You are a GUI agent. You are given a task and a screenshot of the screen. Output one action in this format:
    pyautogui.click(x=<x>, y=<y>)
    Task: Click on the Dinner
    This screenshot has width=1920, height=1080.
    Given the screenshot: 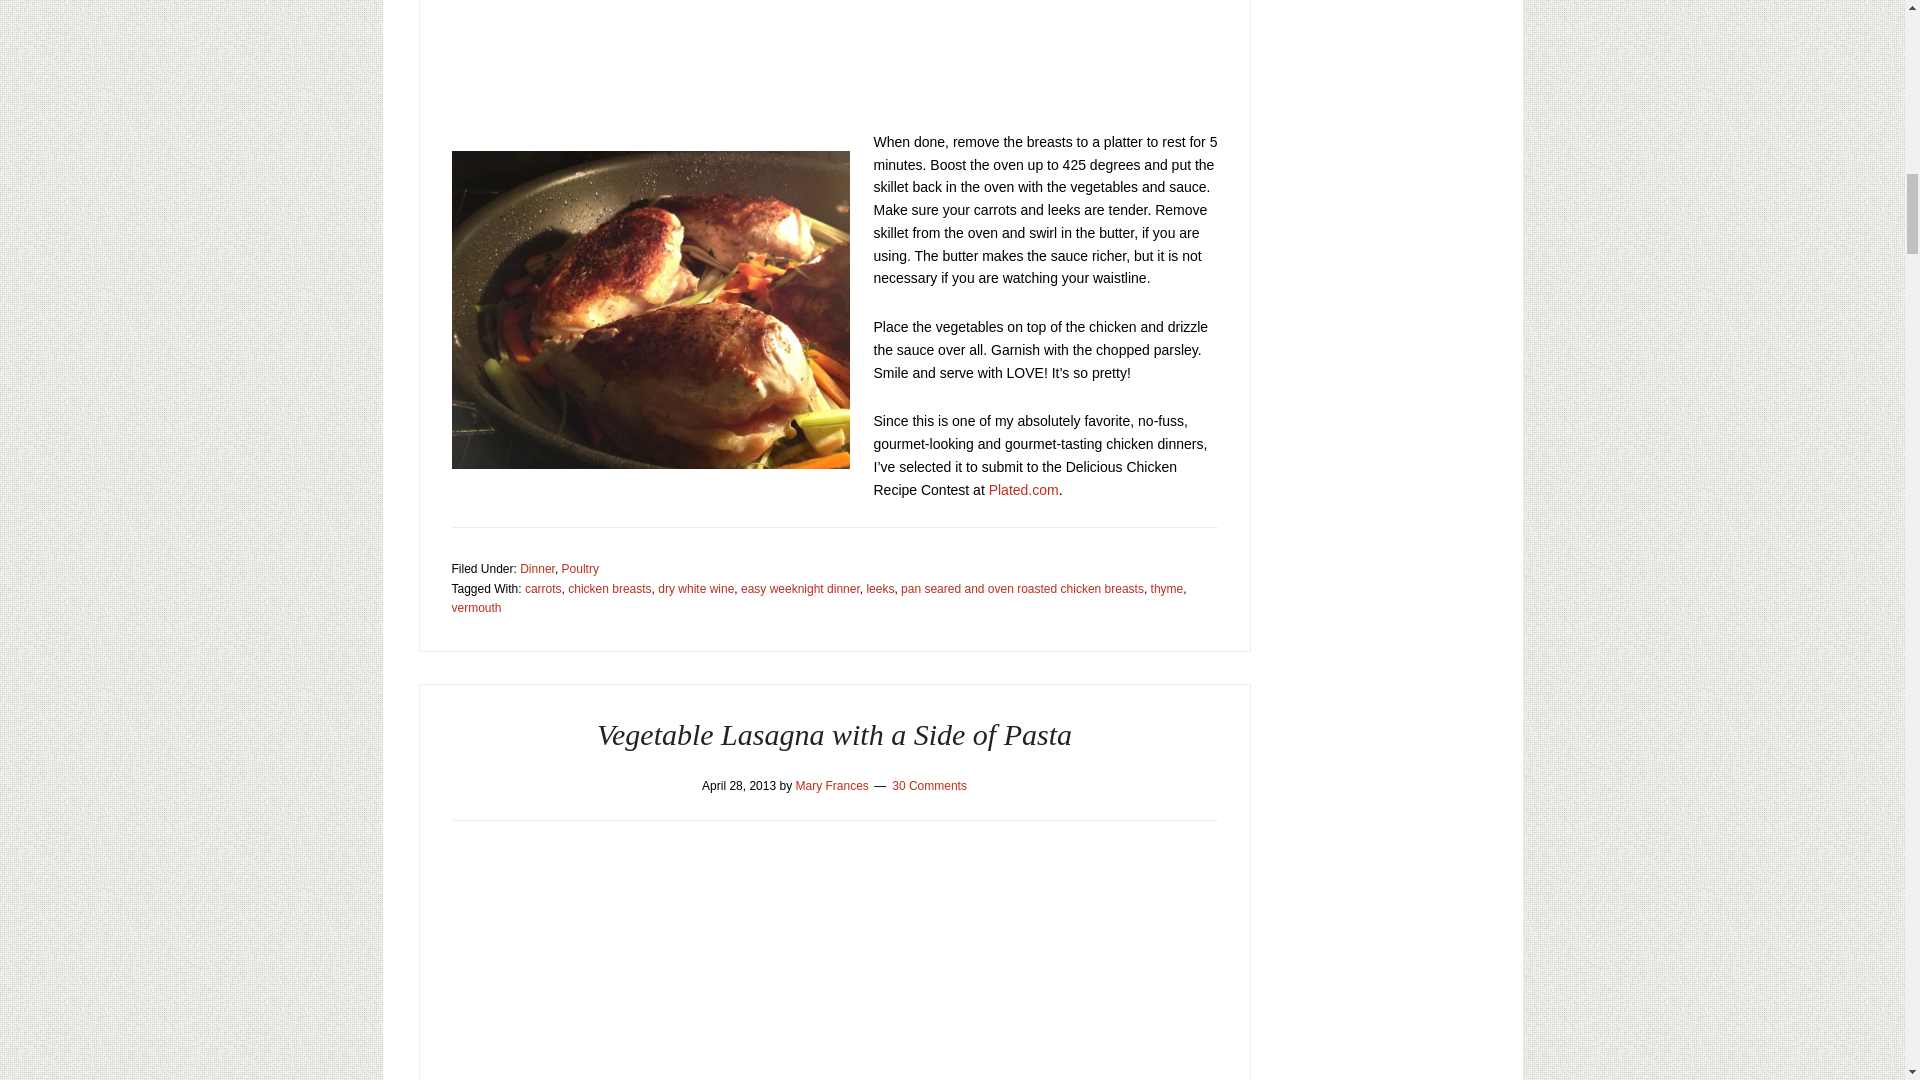 What is the action you would take?
    pyautogui.click(x=537, y=568)
    